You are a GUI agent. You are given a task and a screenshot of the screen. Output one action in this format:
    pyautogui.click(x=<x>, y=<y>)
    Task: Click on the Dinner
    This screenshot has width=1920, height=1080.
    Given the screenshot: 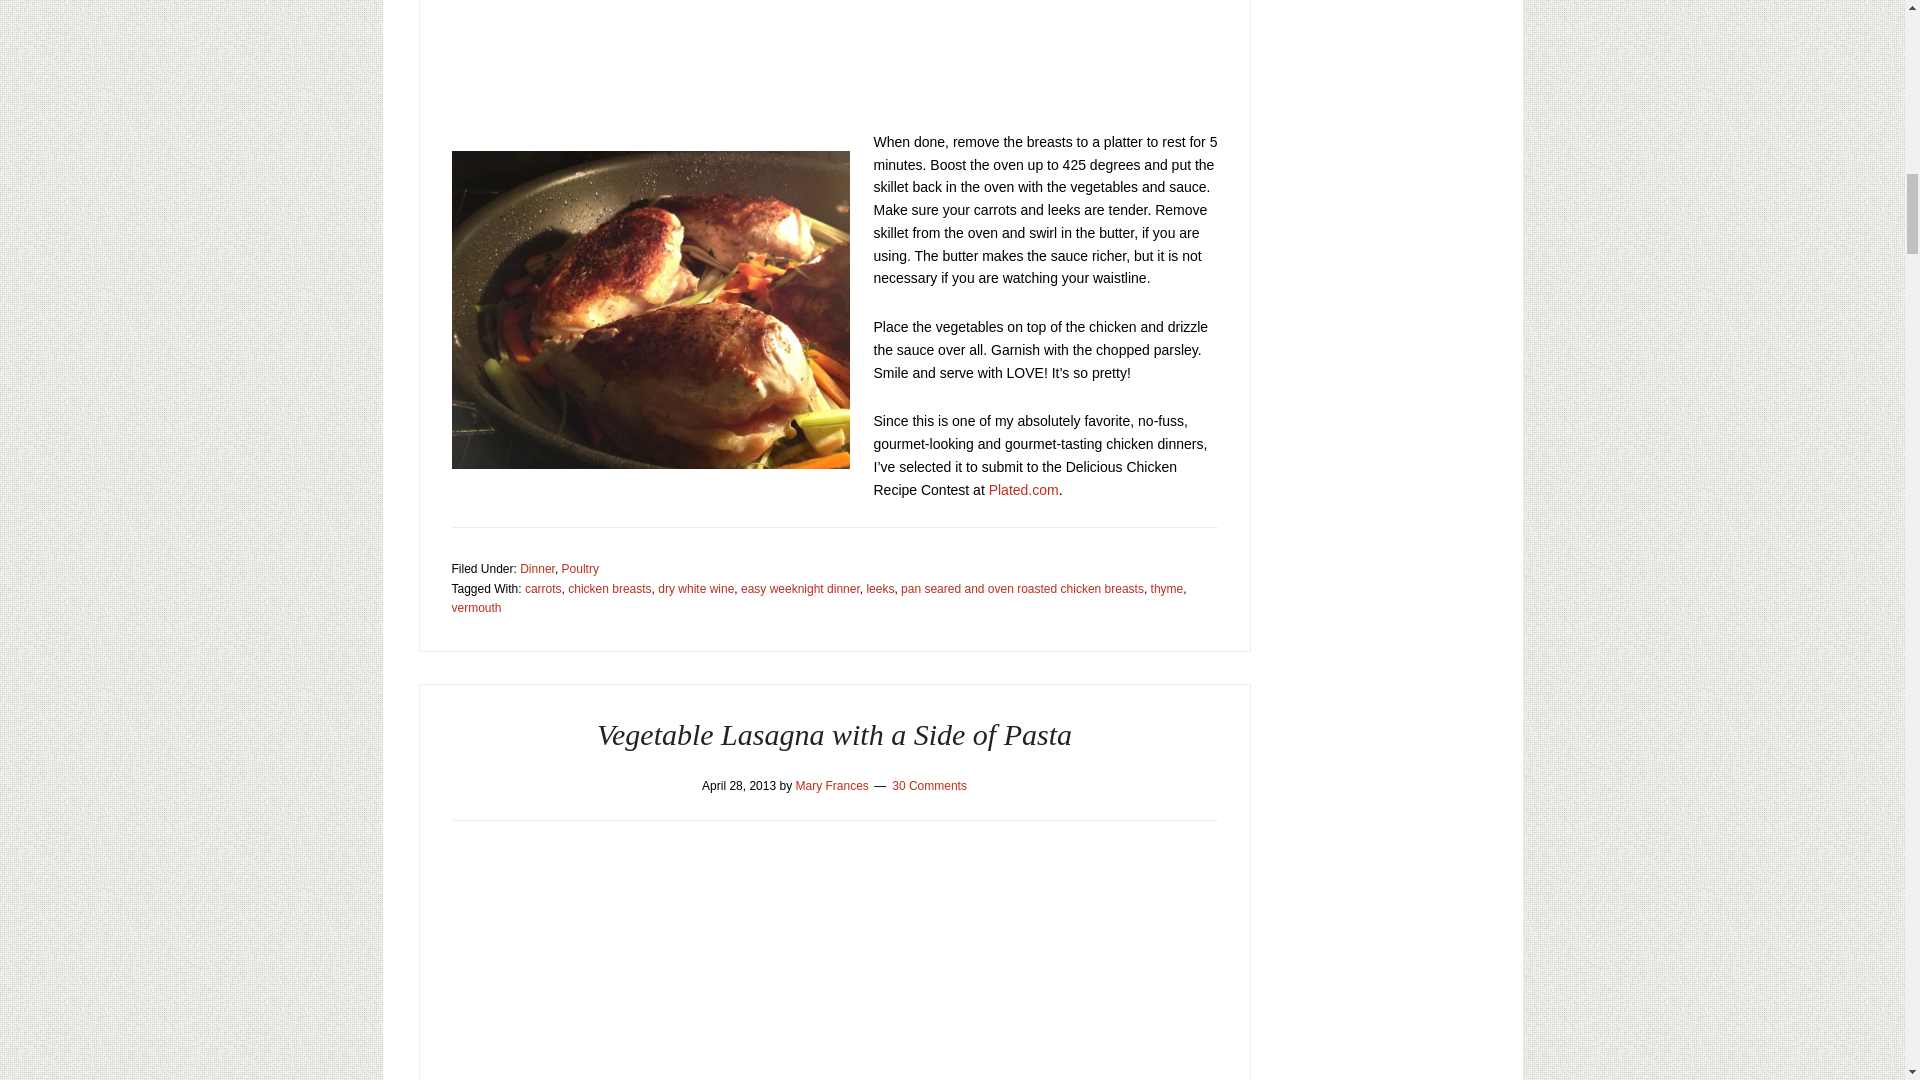 What is the action you would take?
    pyautogui.click(x=537, y=568)
    